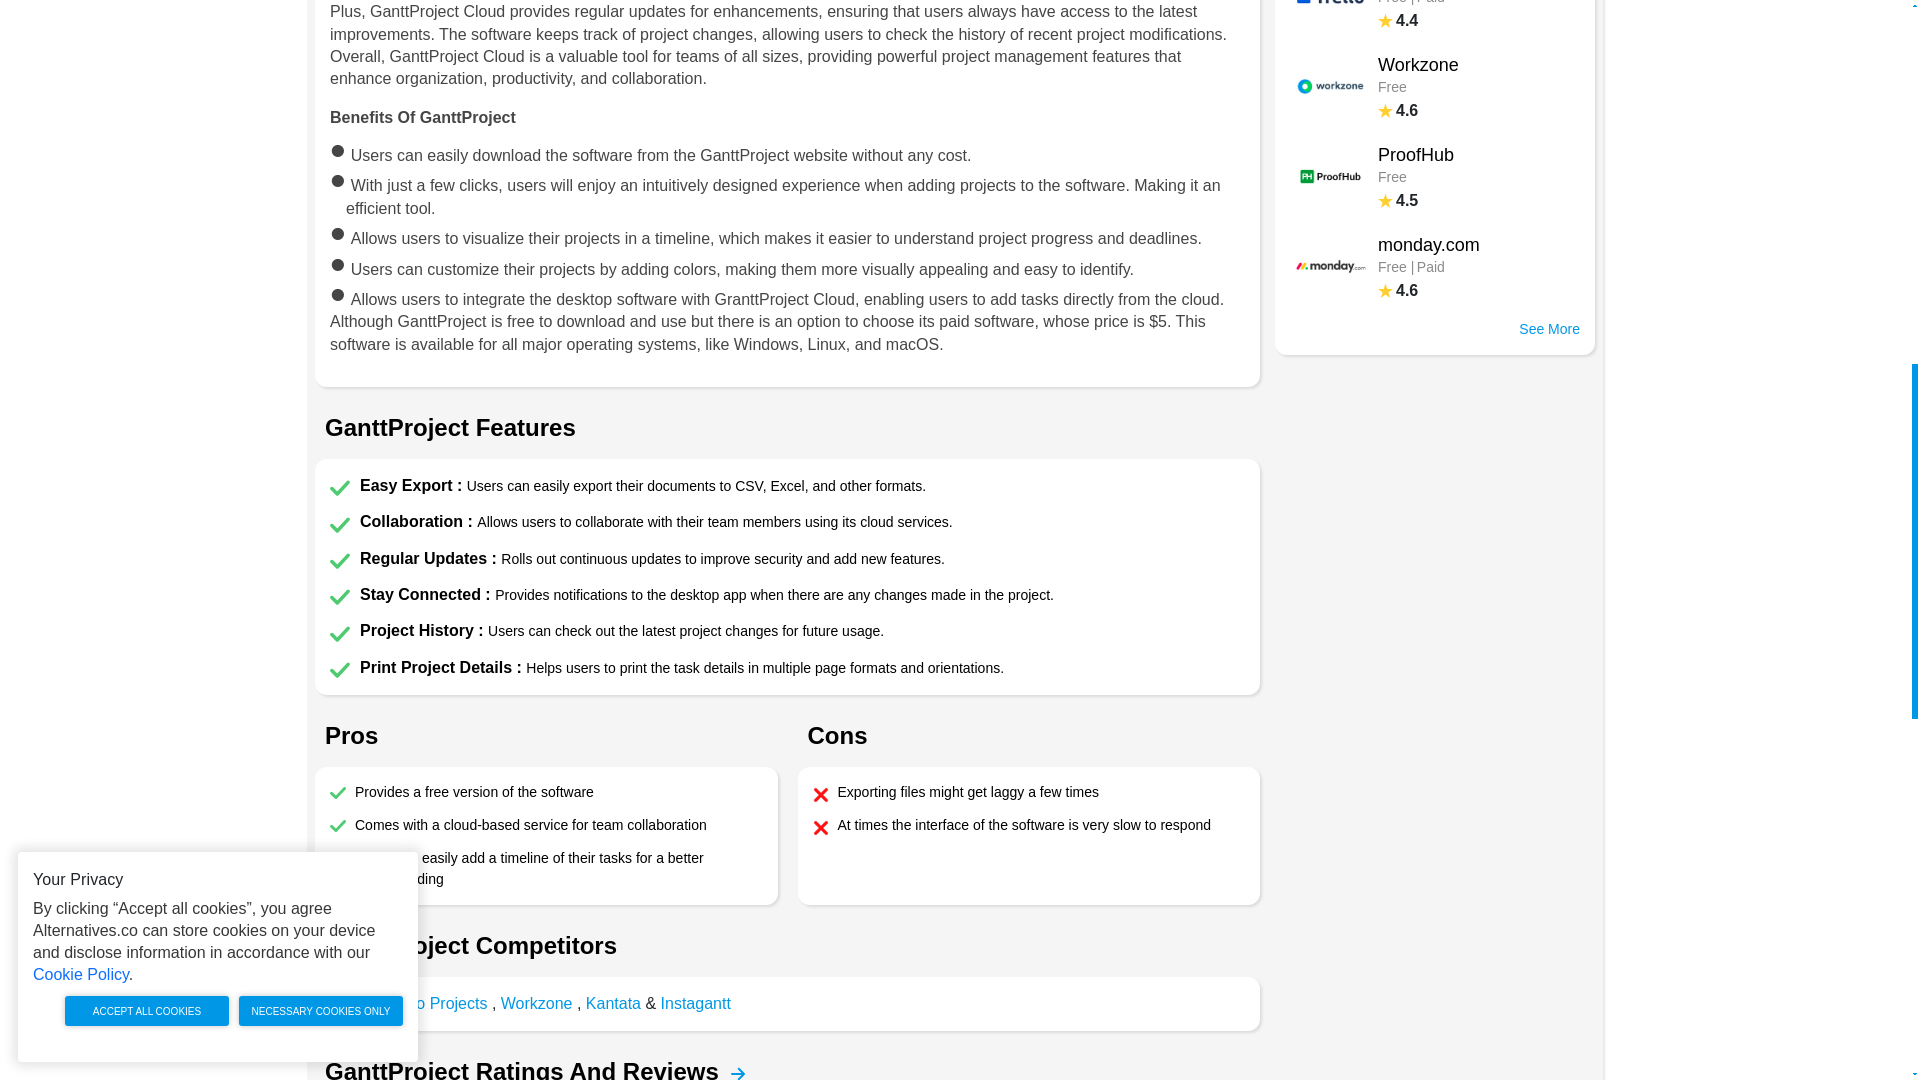 This screenshot has height=1080, width=1920. I want to click on GanttProject Ratings And Reviews, so click(738, 1074).